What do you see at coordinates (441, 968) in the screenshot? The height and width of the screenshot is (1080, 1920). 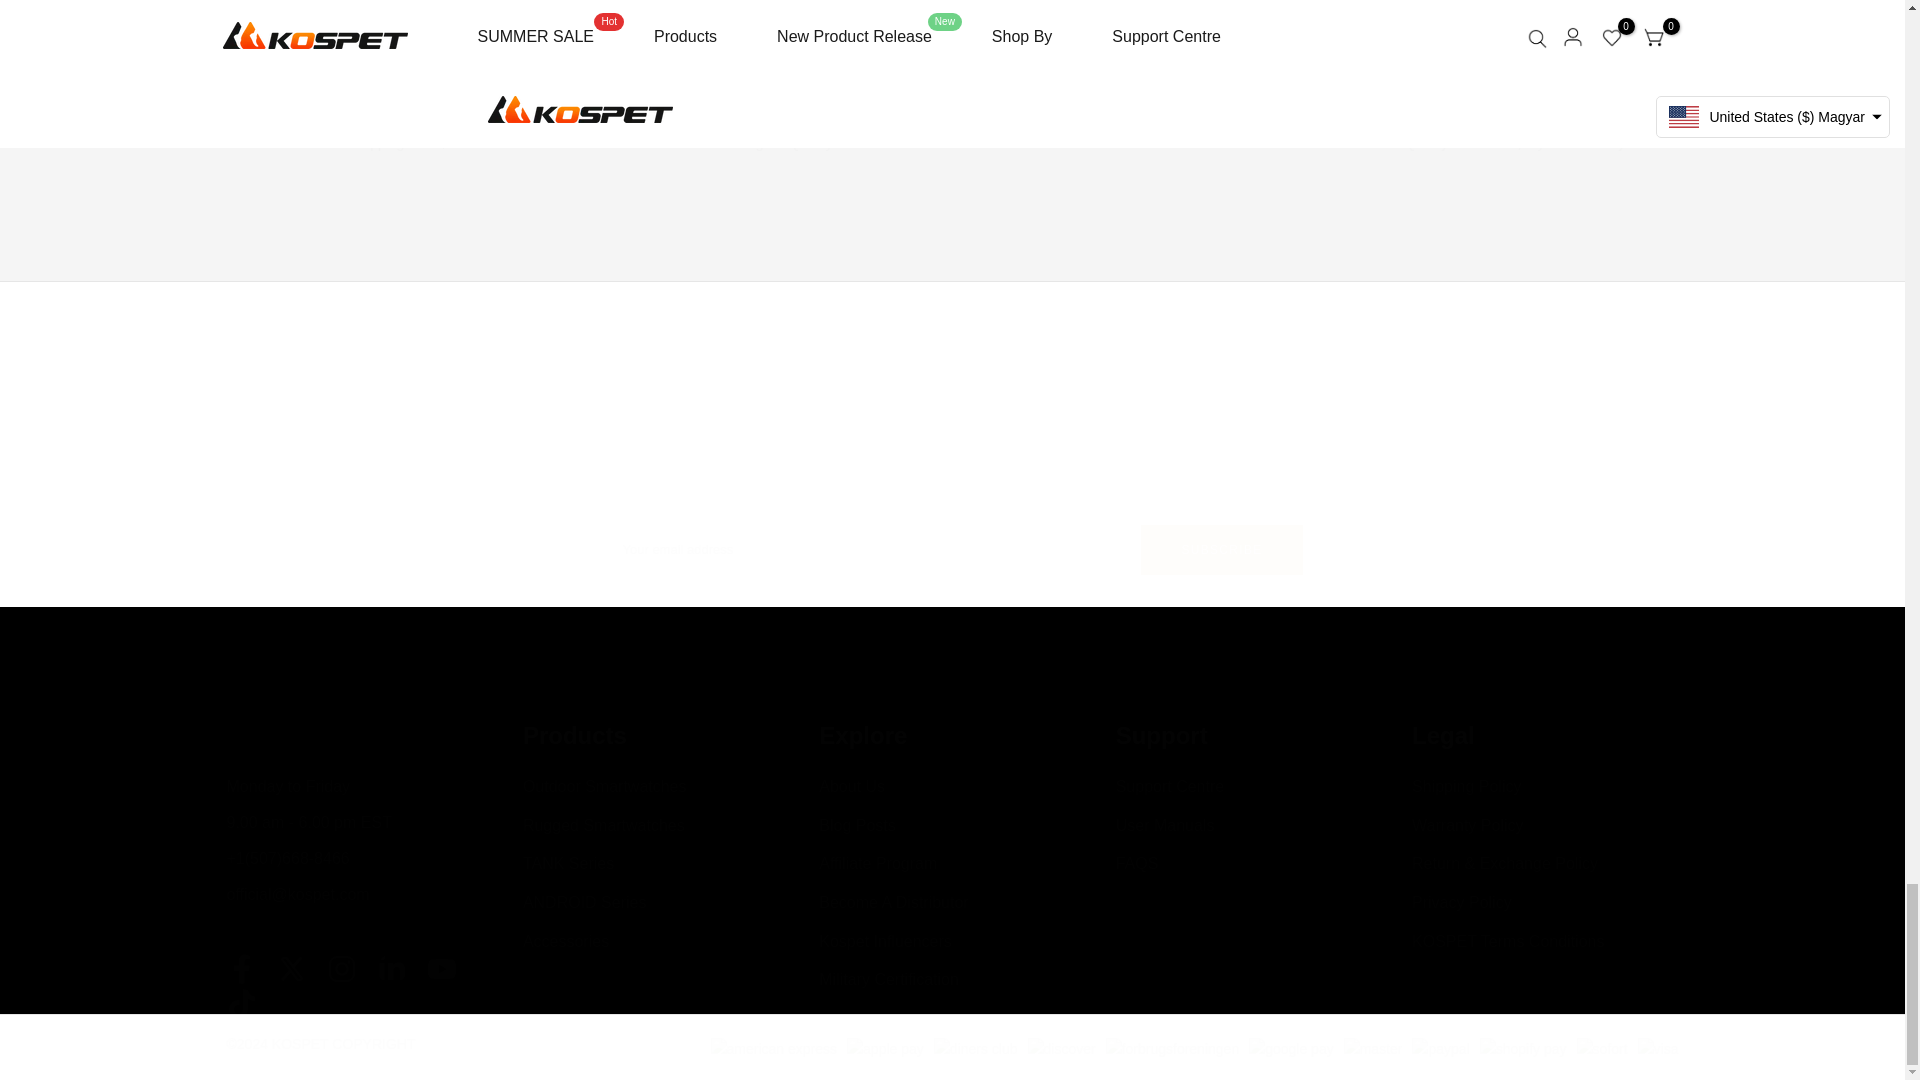 I see `Follow on YouTube` at bounding box center [441, 968].